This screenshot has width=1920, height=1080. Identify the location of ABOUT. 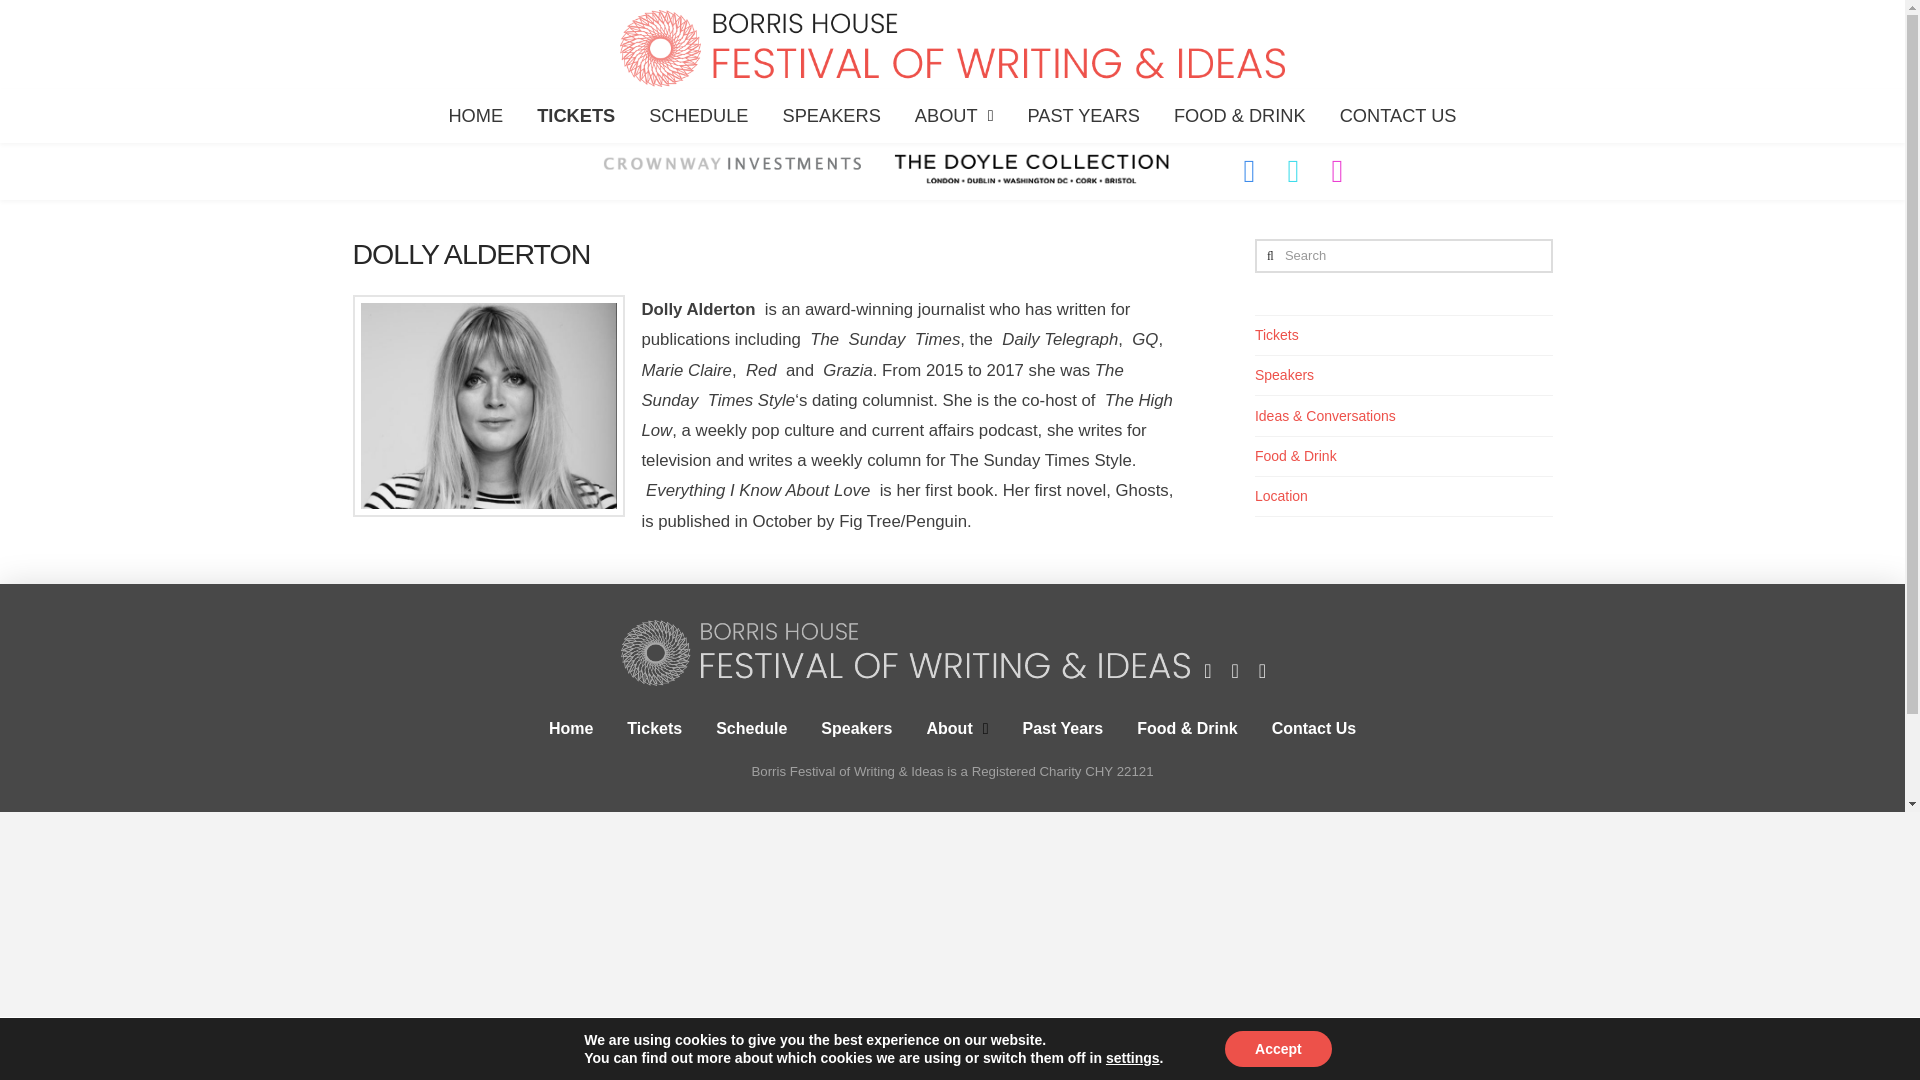
(954, 114).